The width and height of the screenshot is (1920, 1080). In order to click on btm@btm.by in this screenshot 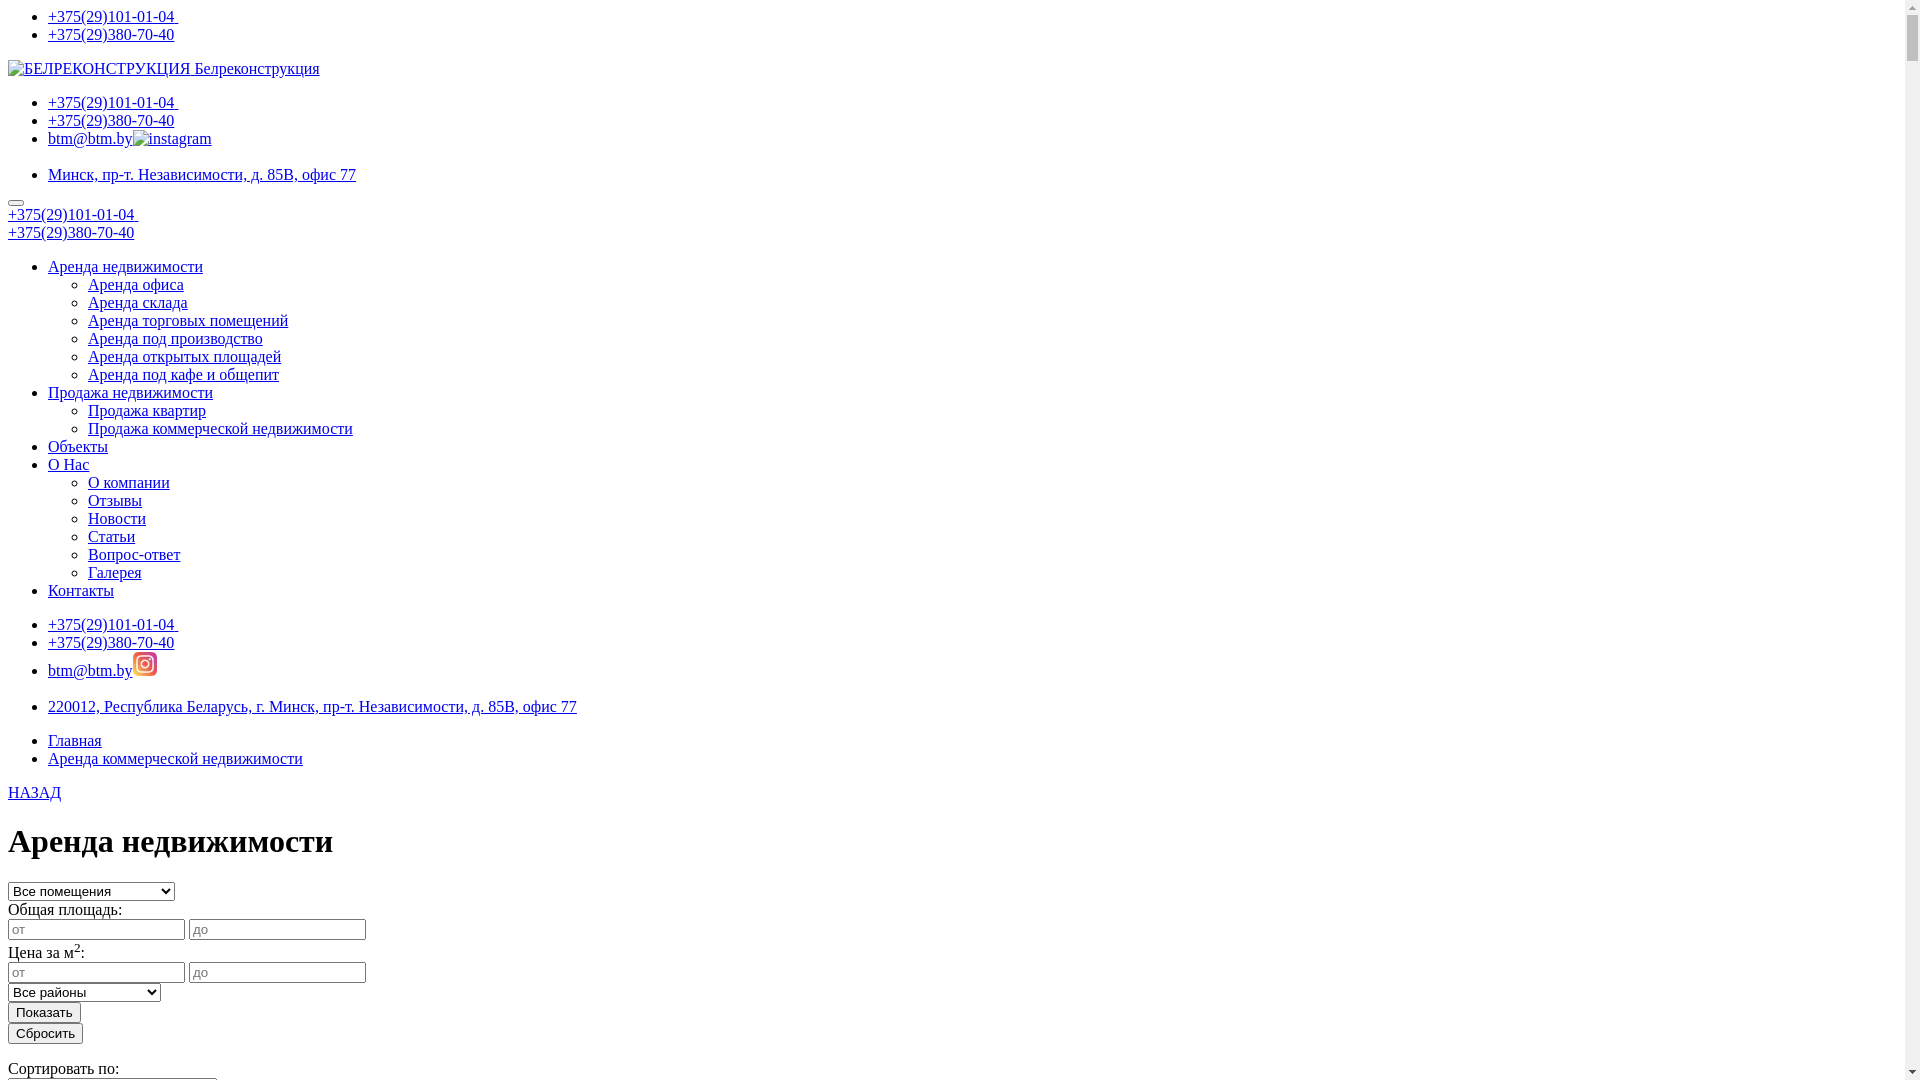, I will do `click(90, 138)`.